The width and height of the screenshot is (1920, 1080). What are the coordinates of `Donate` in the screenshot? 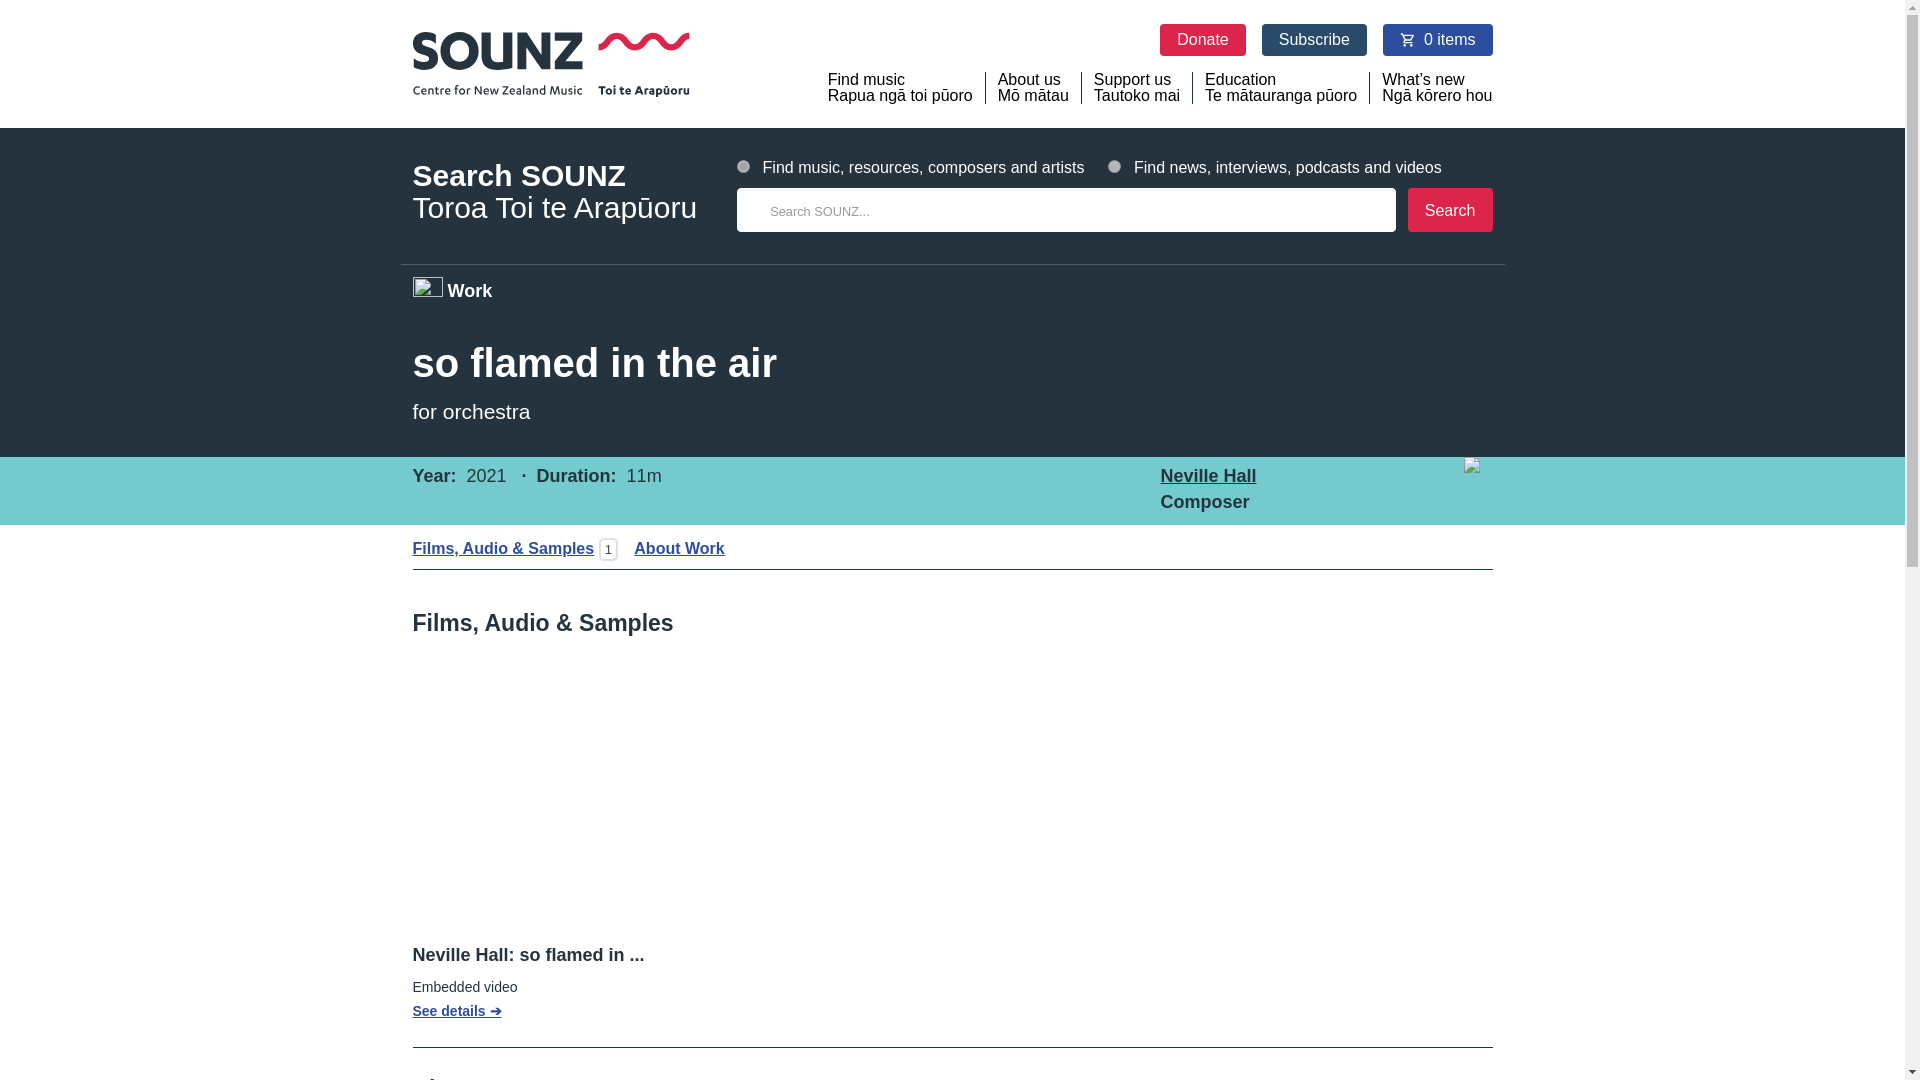 It's located at (744, 166).